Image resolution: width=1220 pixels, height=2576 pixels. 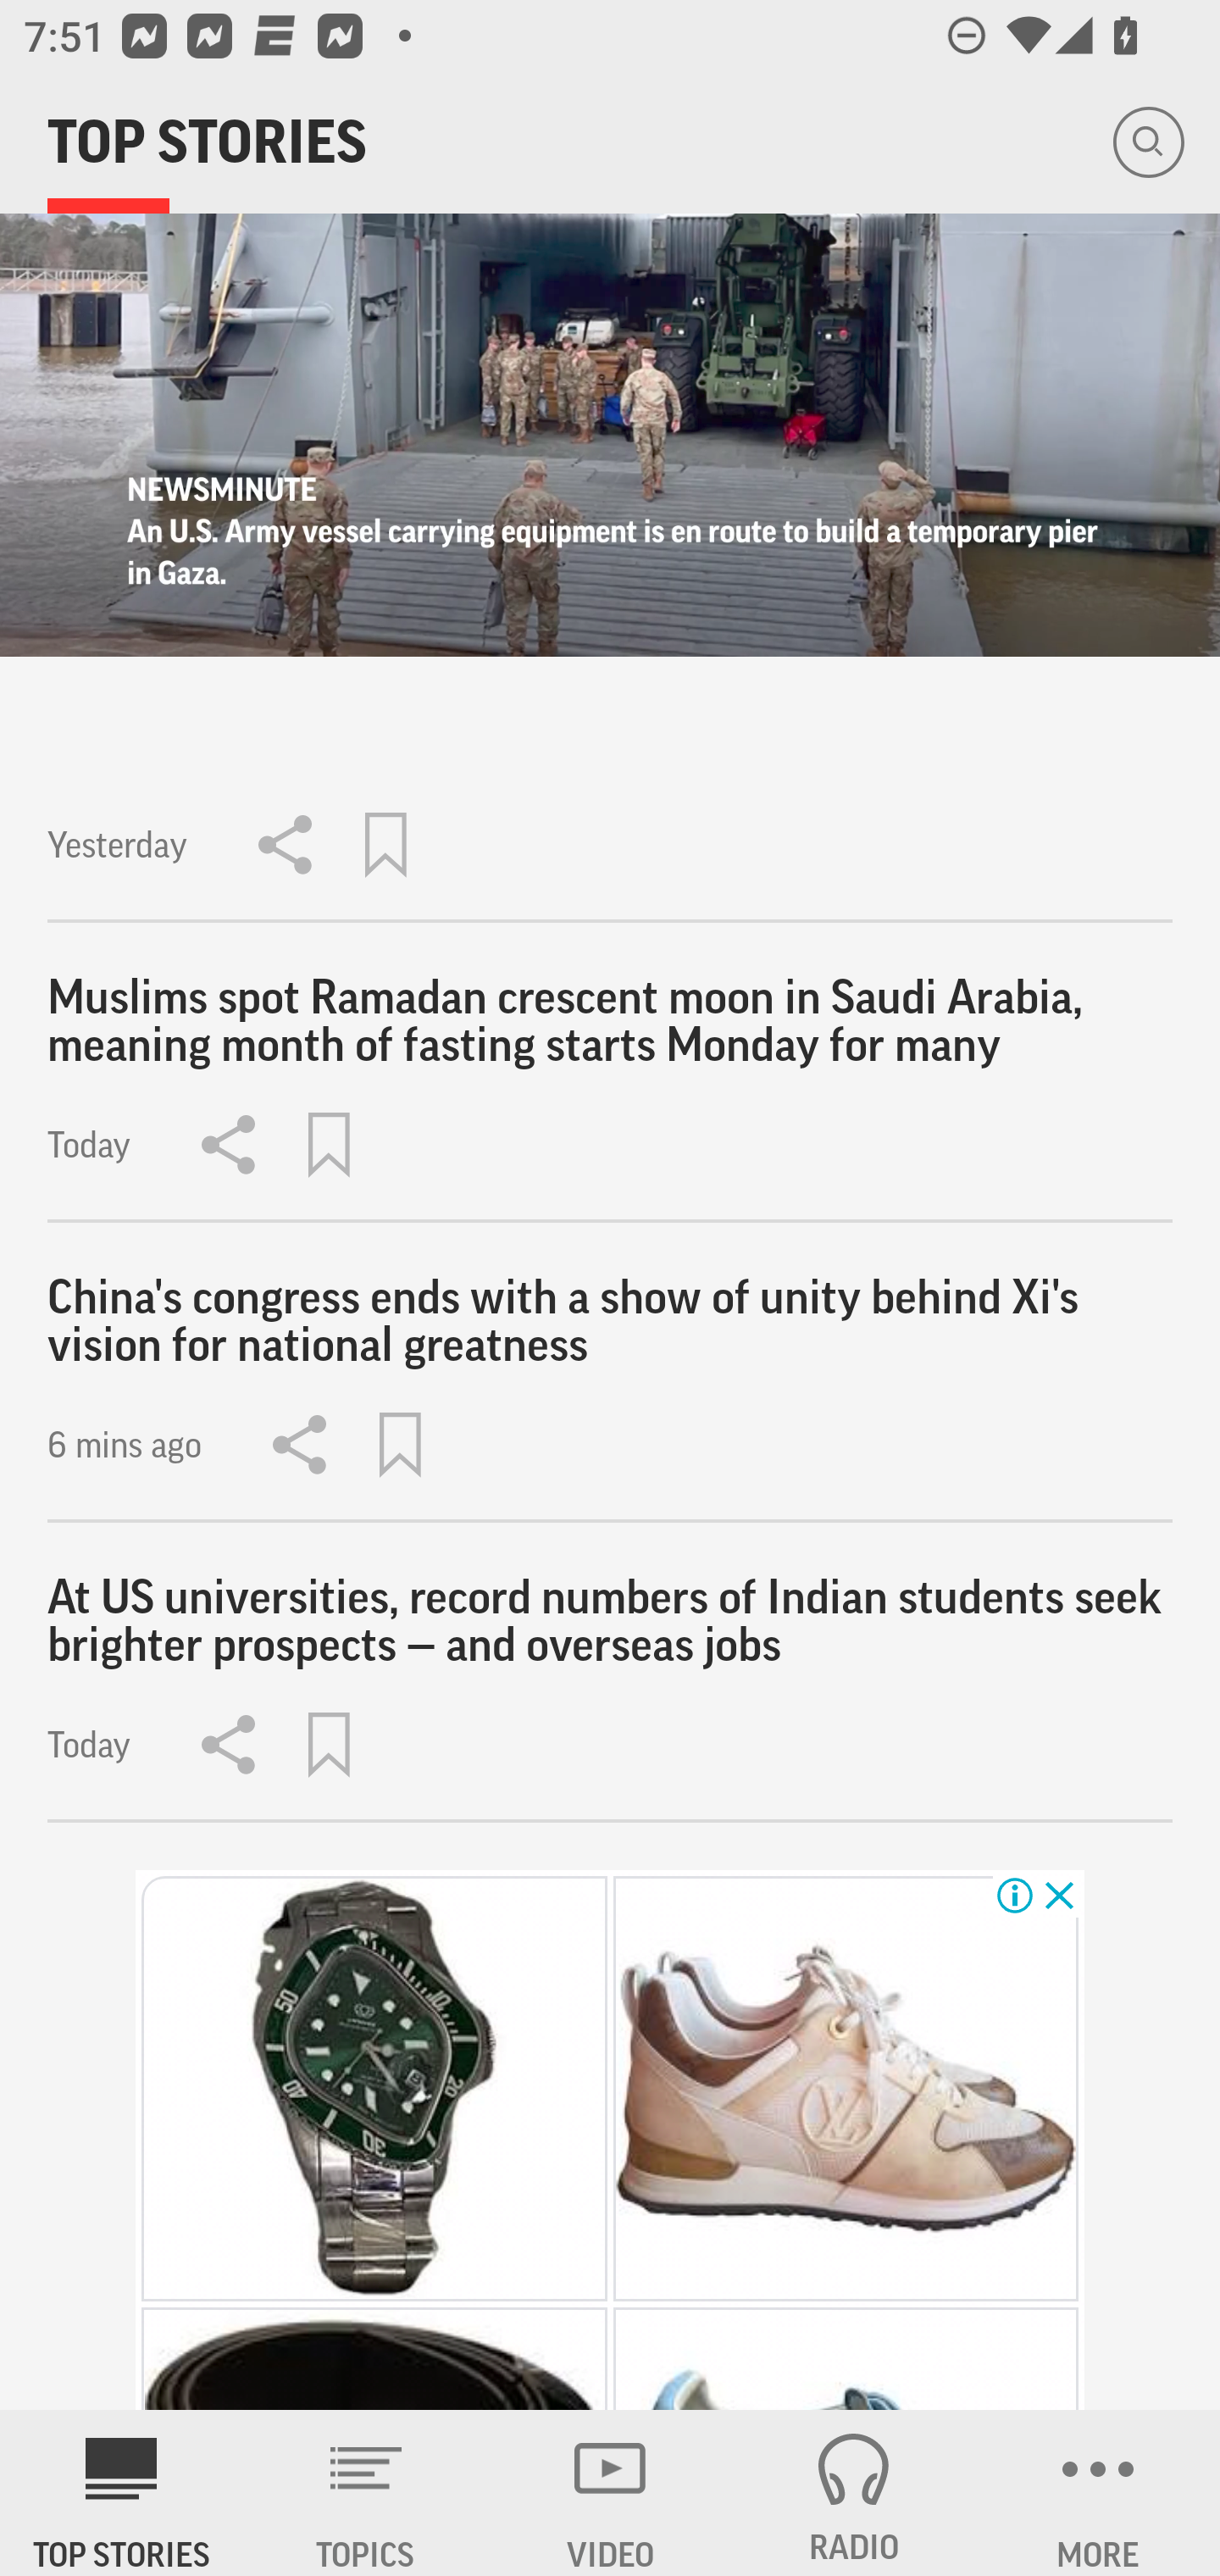 What do you see at coordinates (610, 568) in the screenshot?
I see `toggle controls Yesterday` at bounding box center [610, 568].